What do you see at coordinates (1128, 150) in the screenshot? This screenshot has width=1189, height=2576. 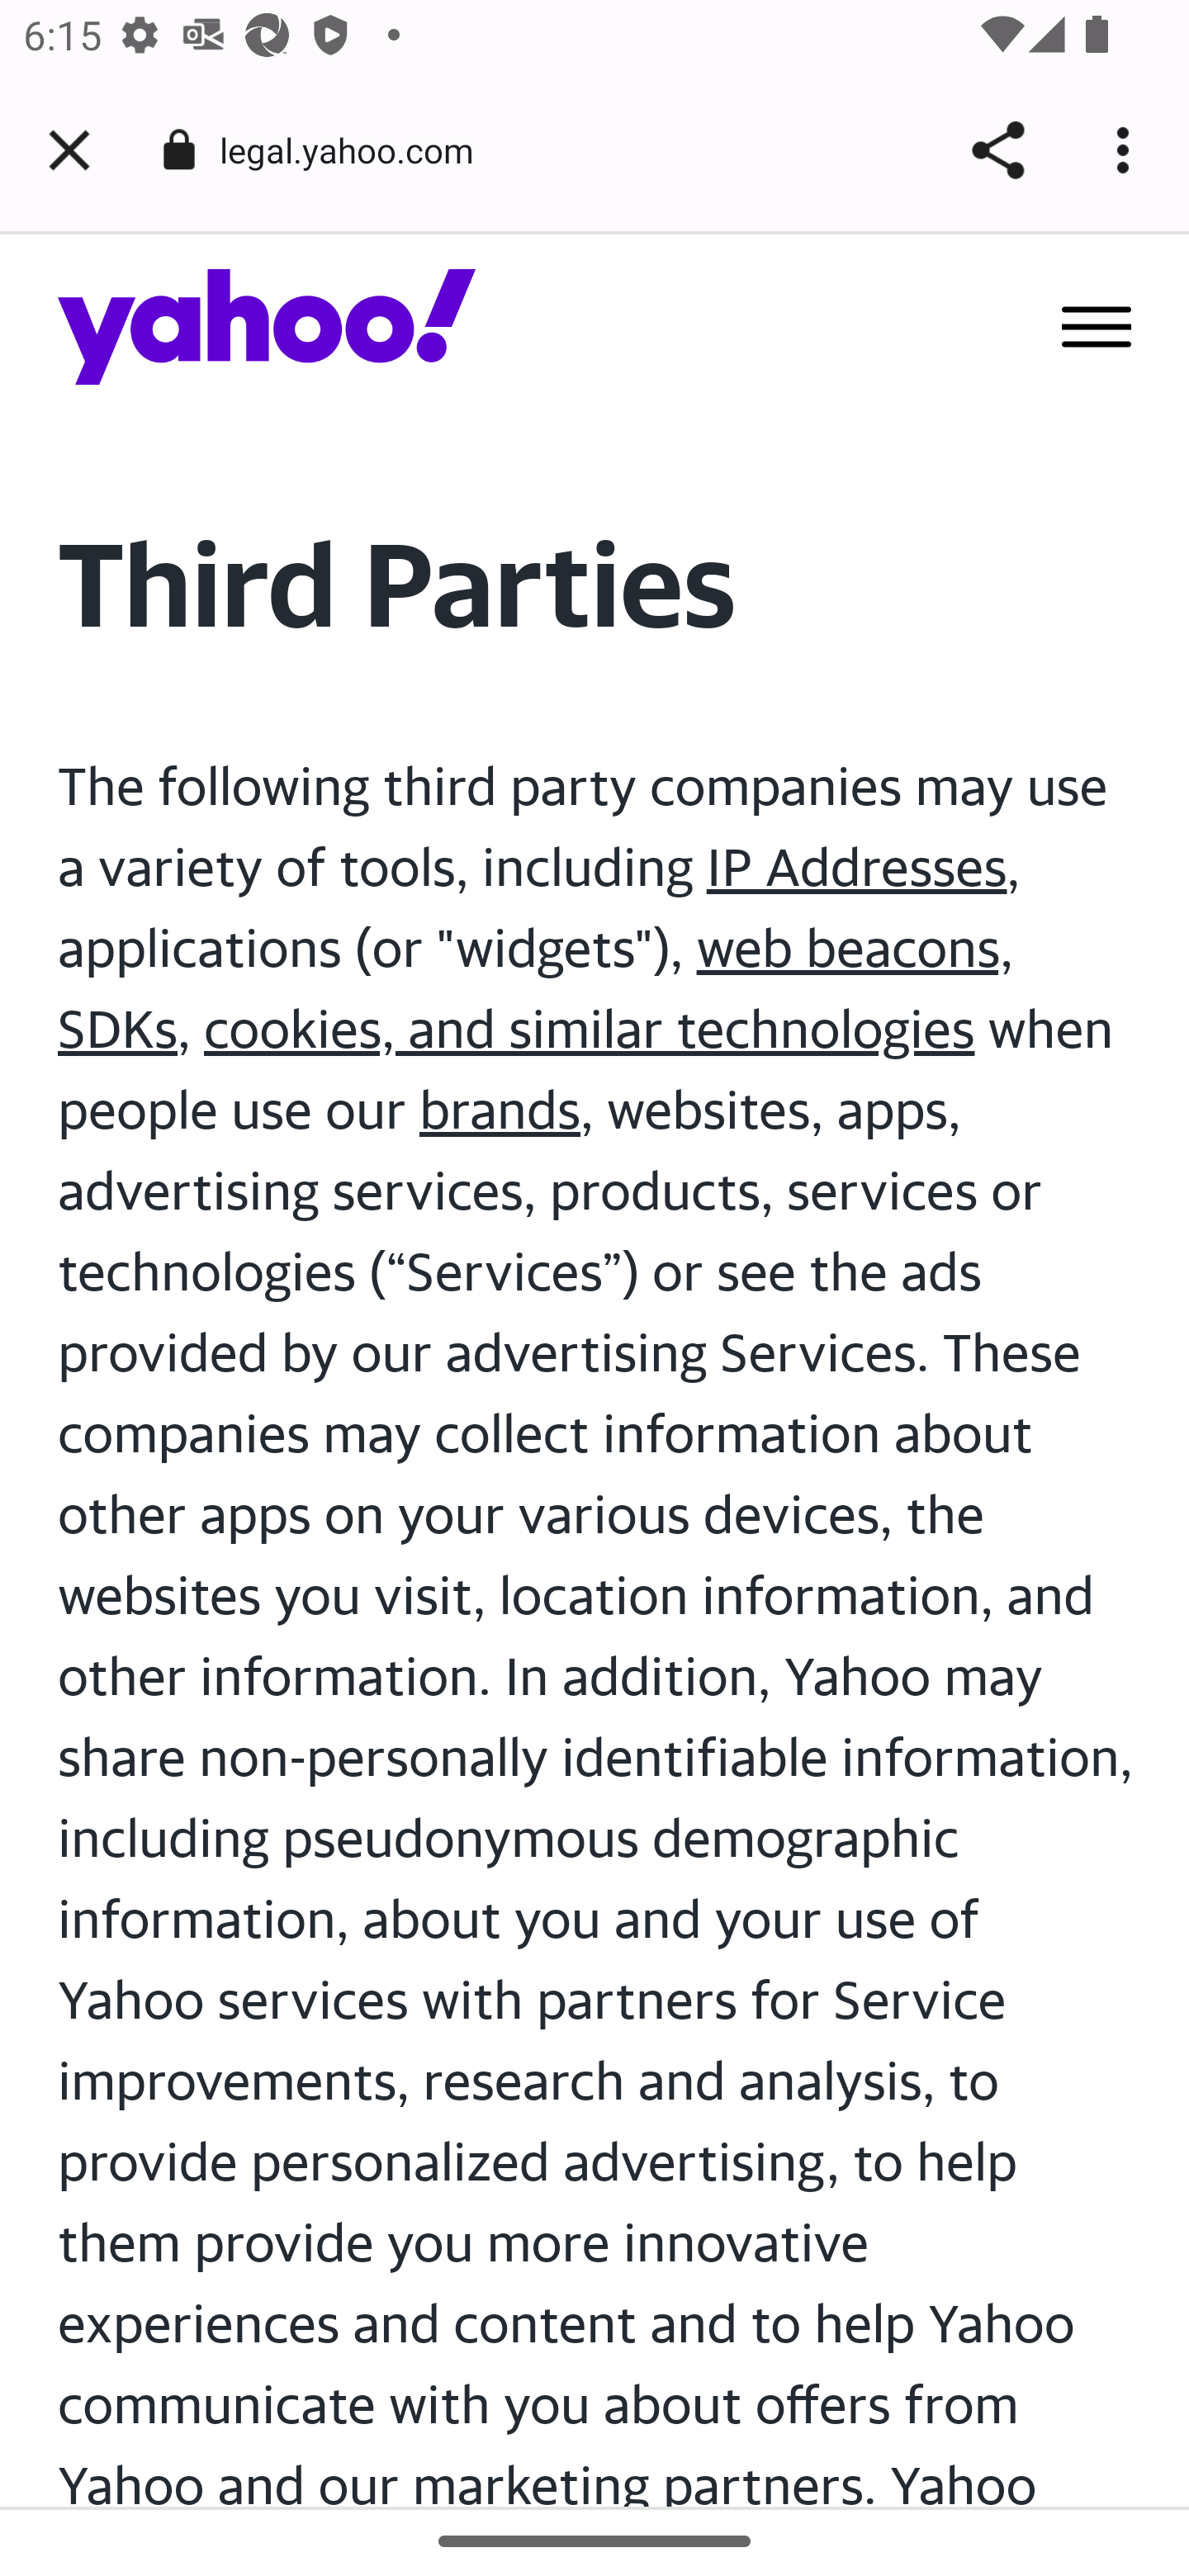 I see `More options` at bounding box center [1128, 150].